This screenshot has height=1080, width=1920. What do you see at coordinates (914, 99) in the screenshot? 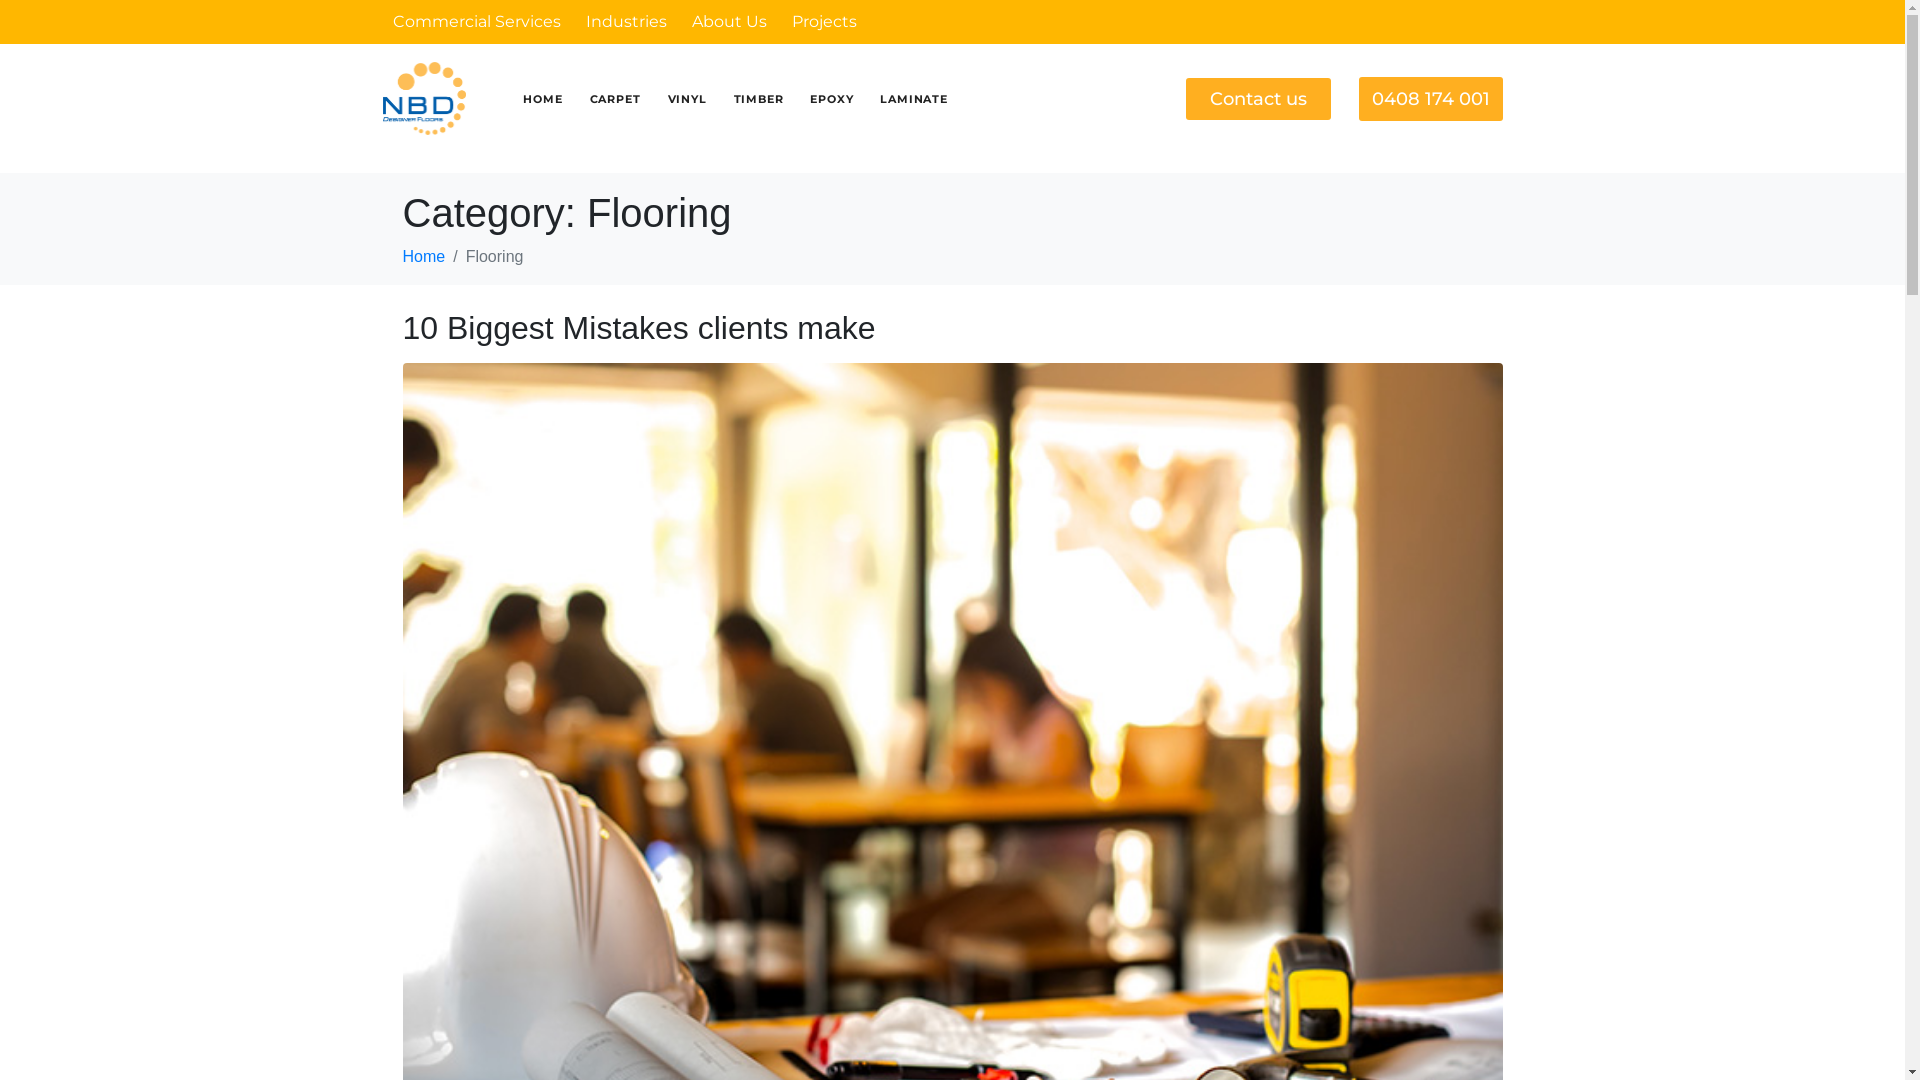
I see `LAMINATE` at bounding box center [914, 99].